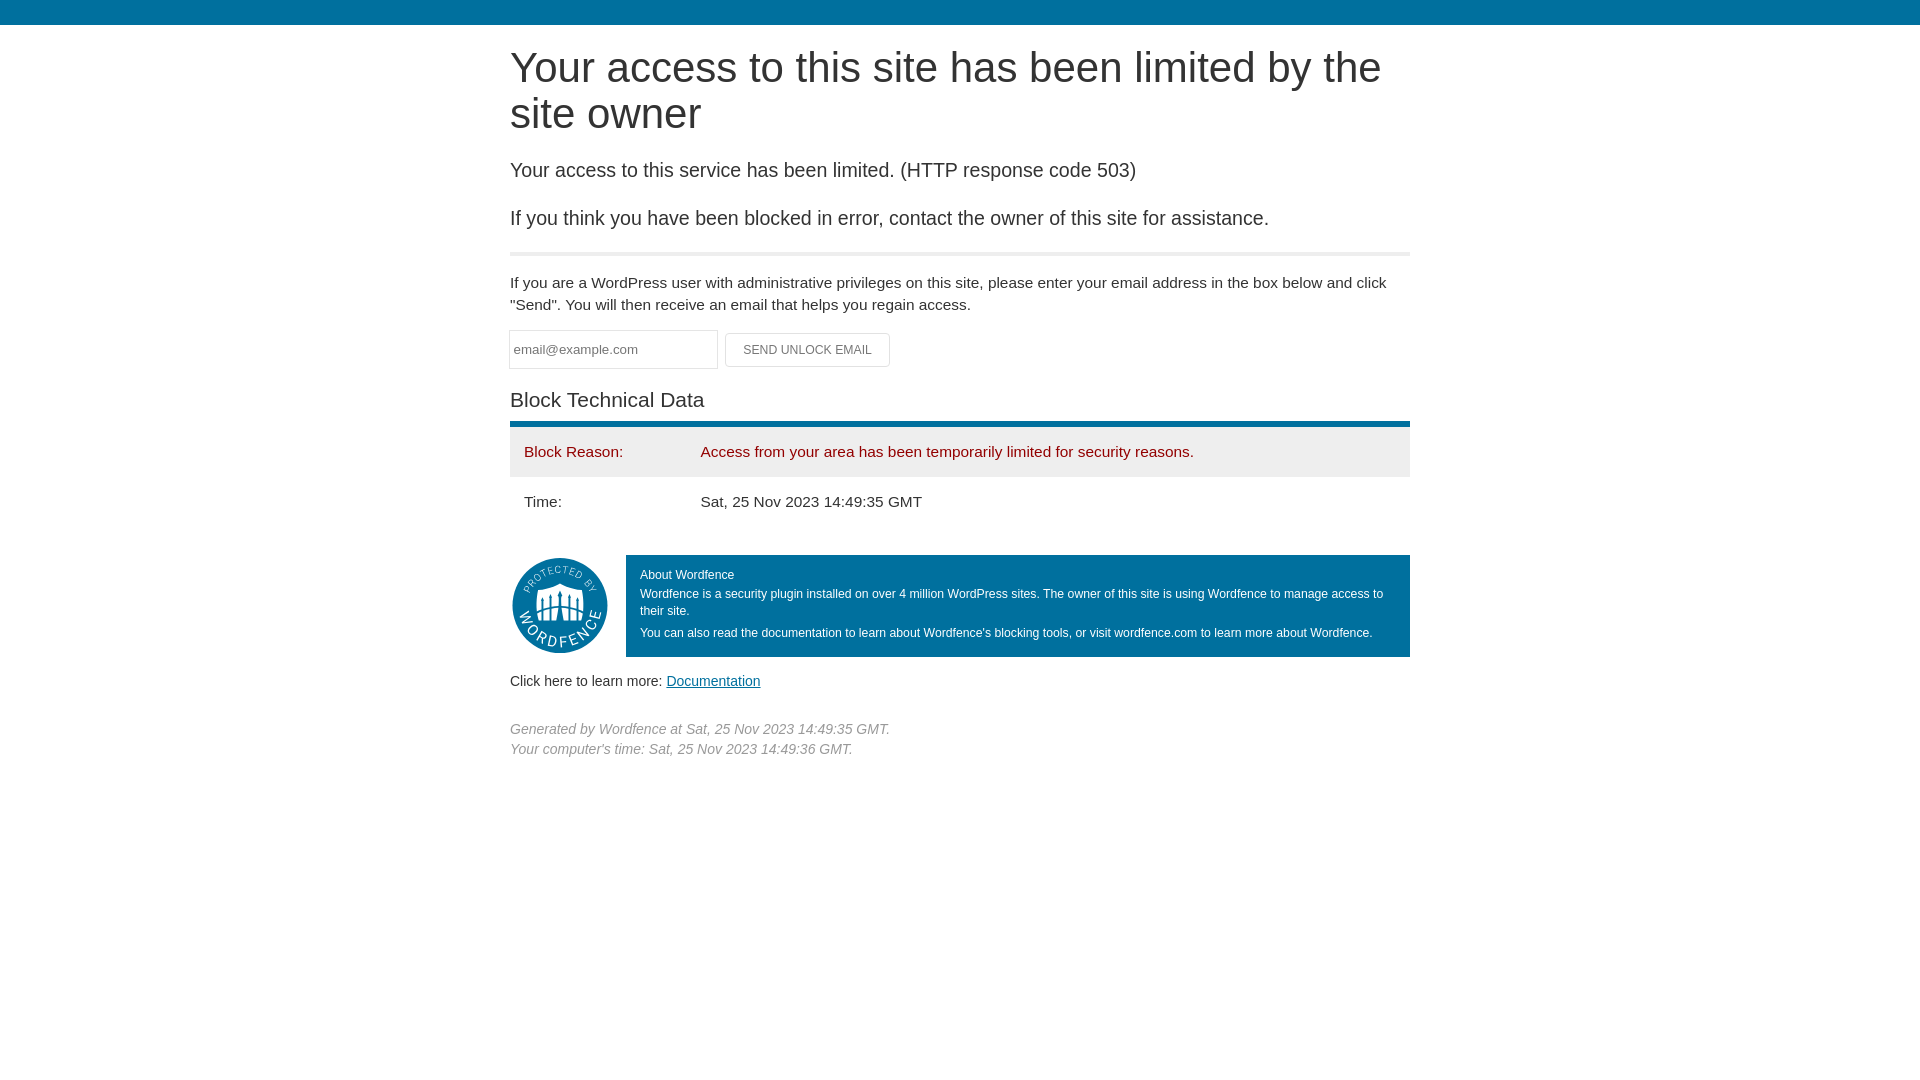  What do you see at coordinates (713, 681) in the screenshot?
I see `Documentation` at bounding box center [713, 681].